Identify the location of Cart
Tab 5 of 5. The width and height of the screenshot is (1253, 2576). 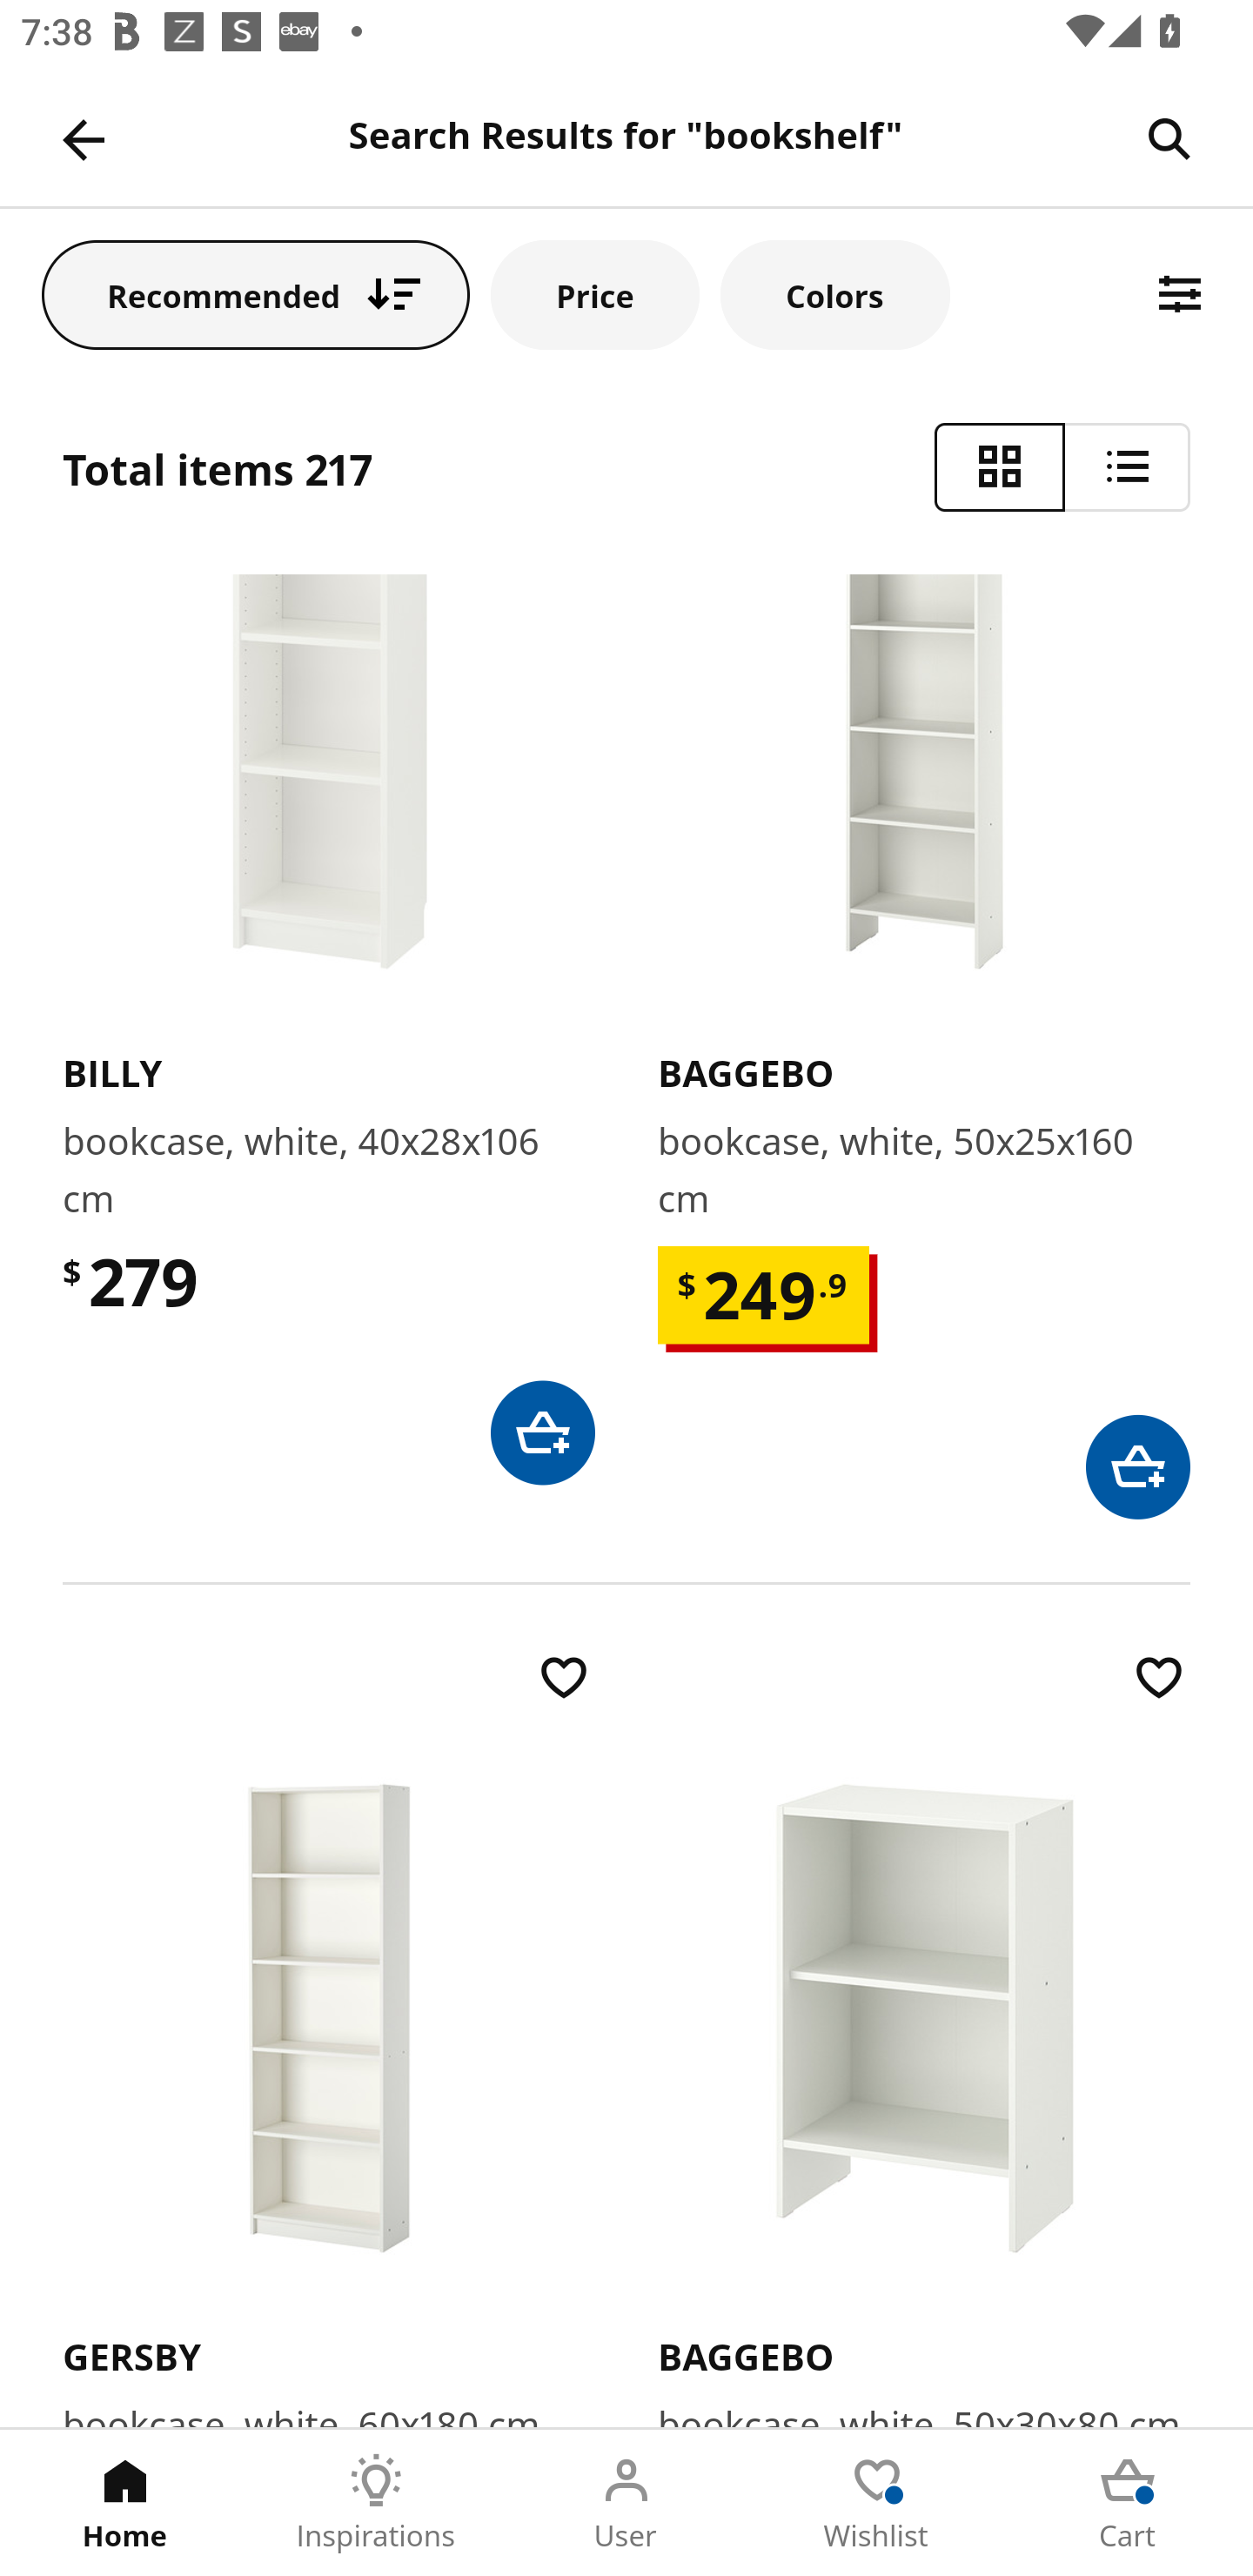
(1128, 2503).